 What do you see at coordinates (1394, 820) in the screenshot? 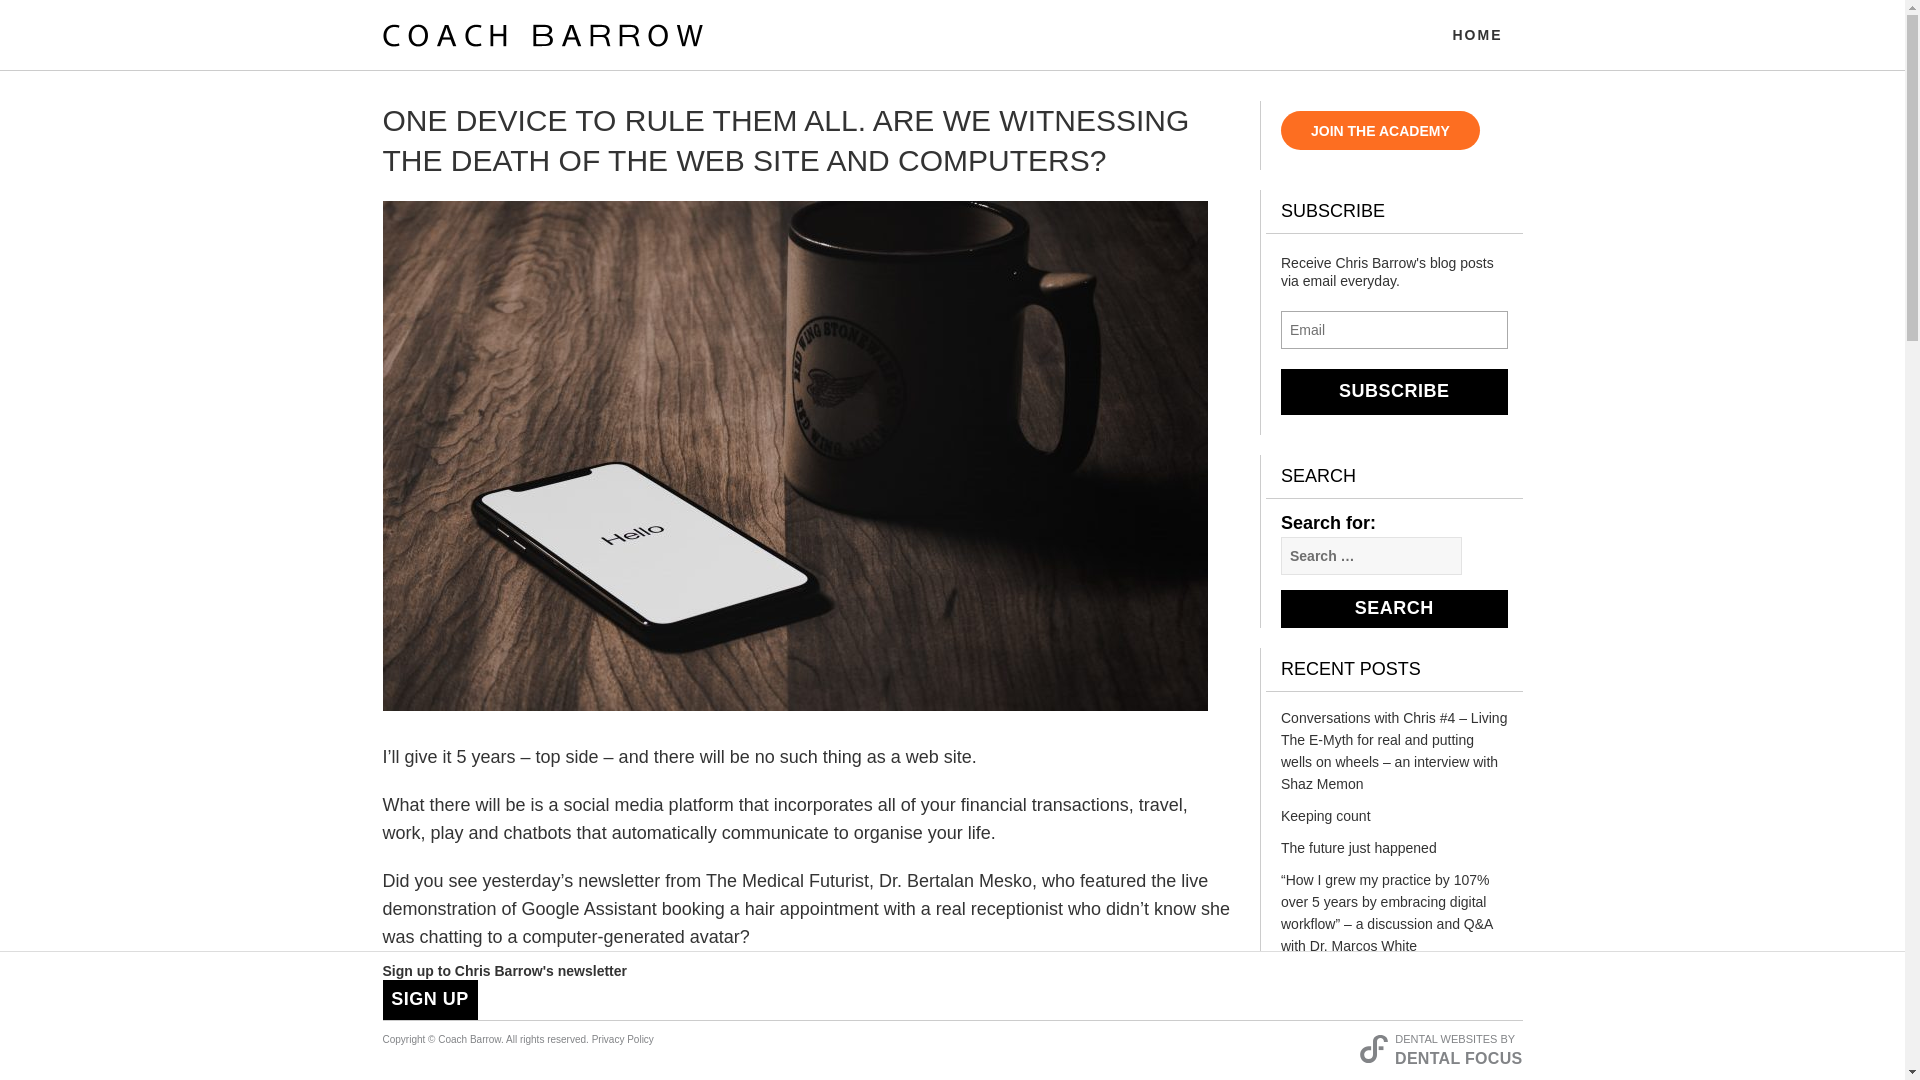
I see `Keeping count` at bounding box center [1394, 820].